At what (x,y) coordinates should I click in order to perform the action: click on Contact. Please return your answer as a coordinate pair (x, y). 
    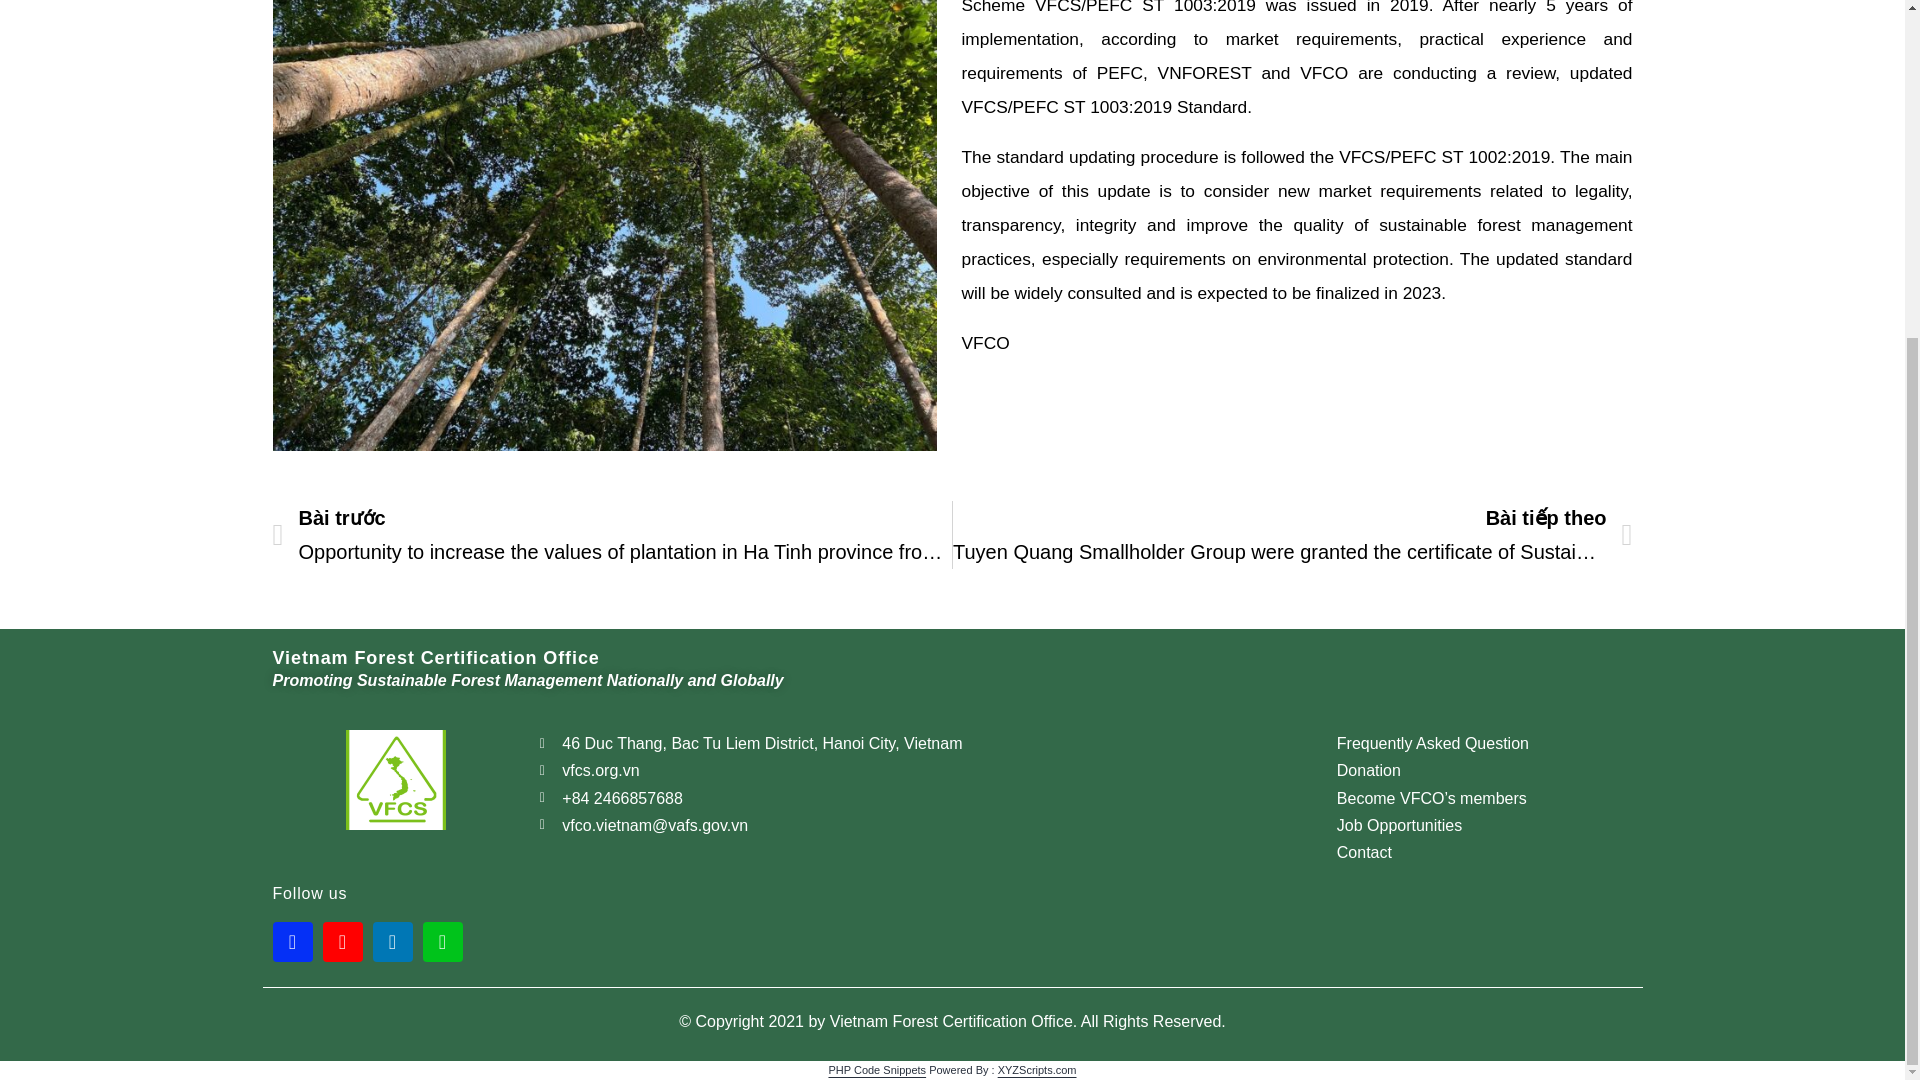
    Looking at the image, I should click on (1482, 852).